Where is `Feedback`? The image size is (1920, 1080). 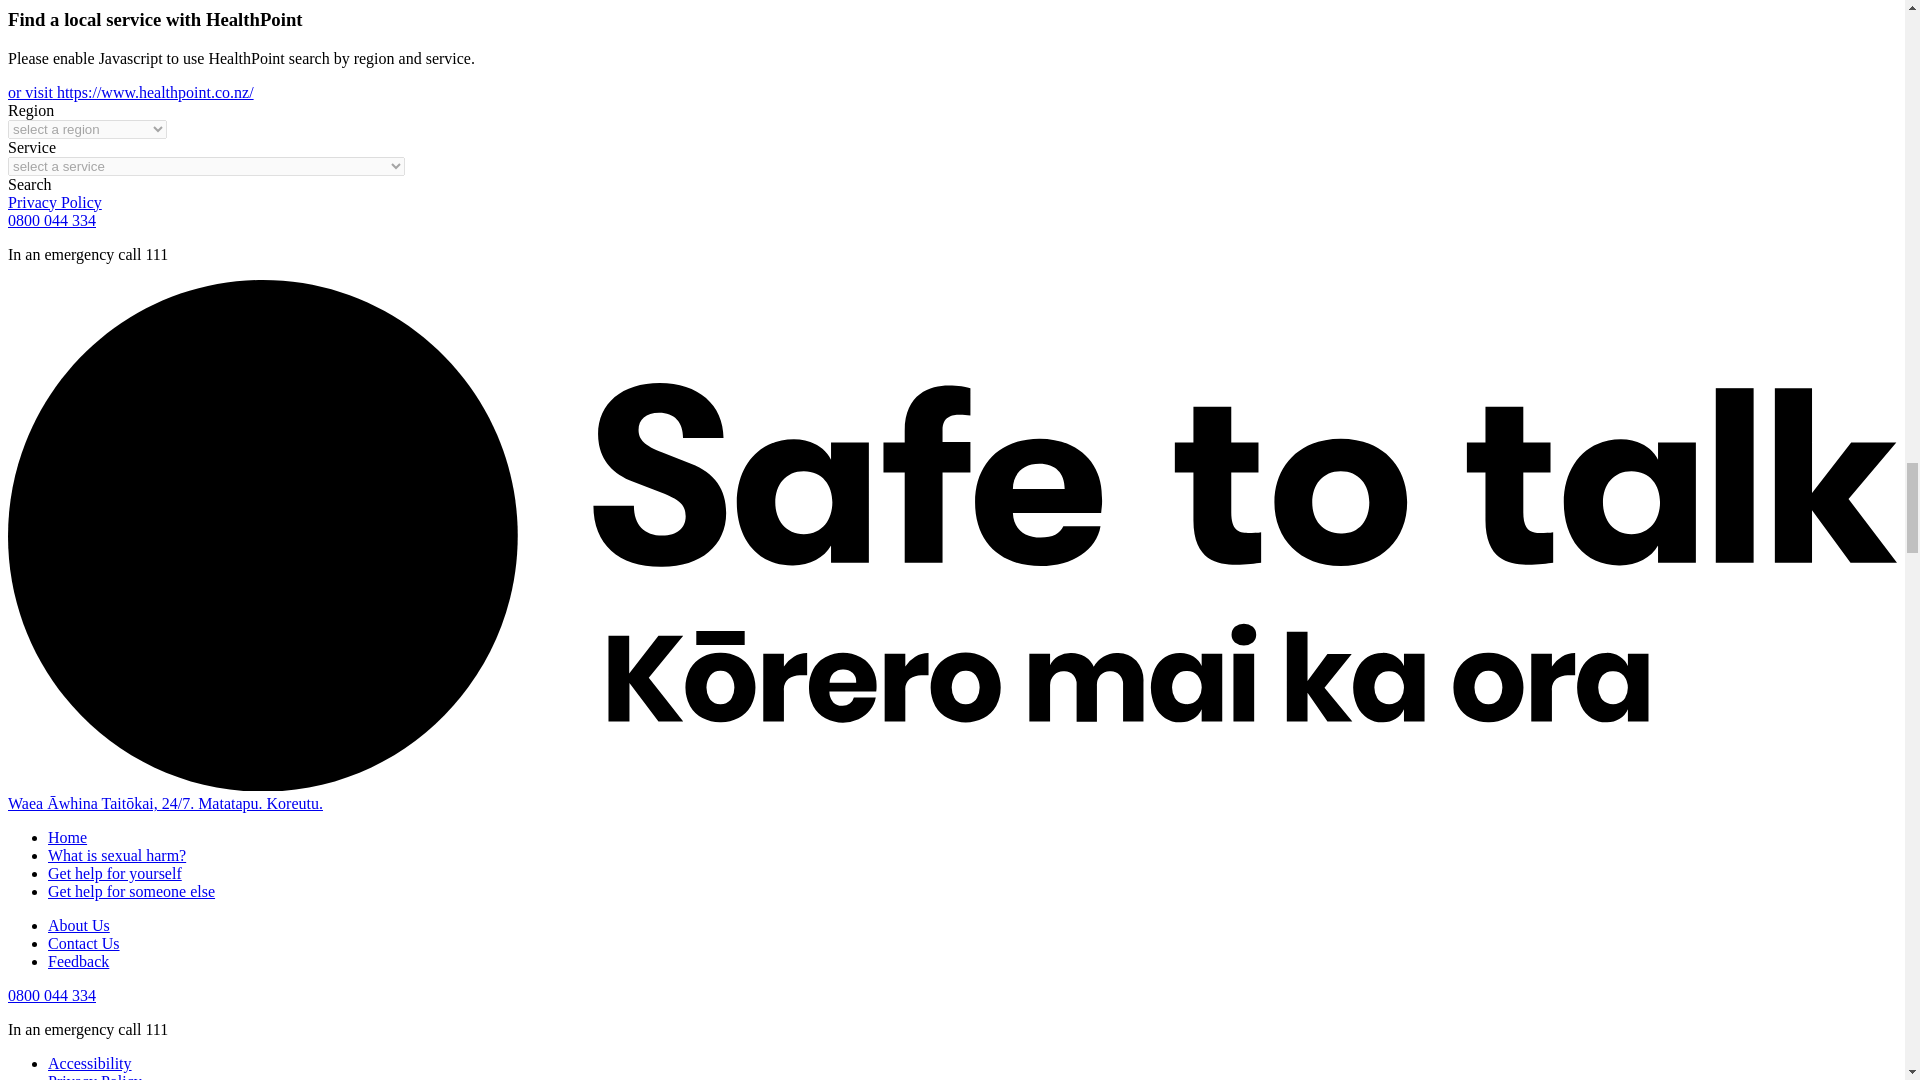 Feedback is located at coordinates (78, 960).